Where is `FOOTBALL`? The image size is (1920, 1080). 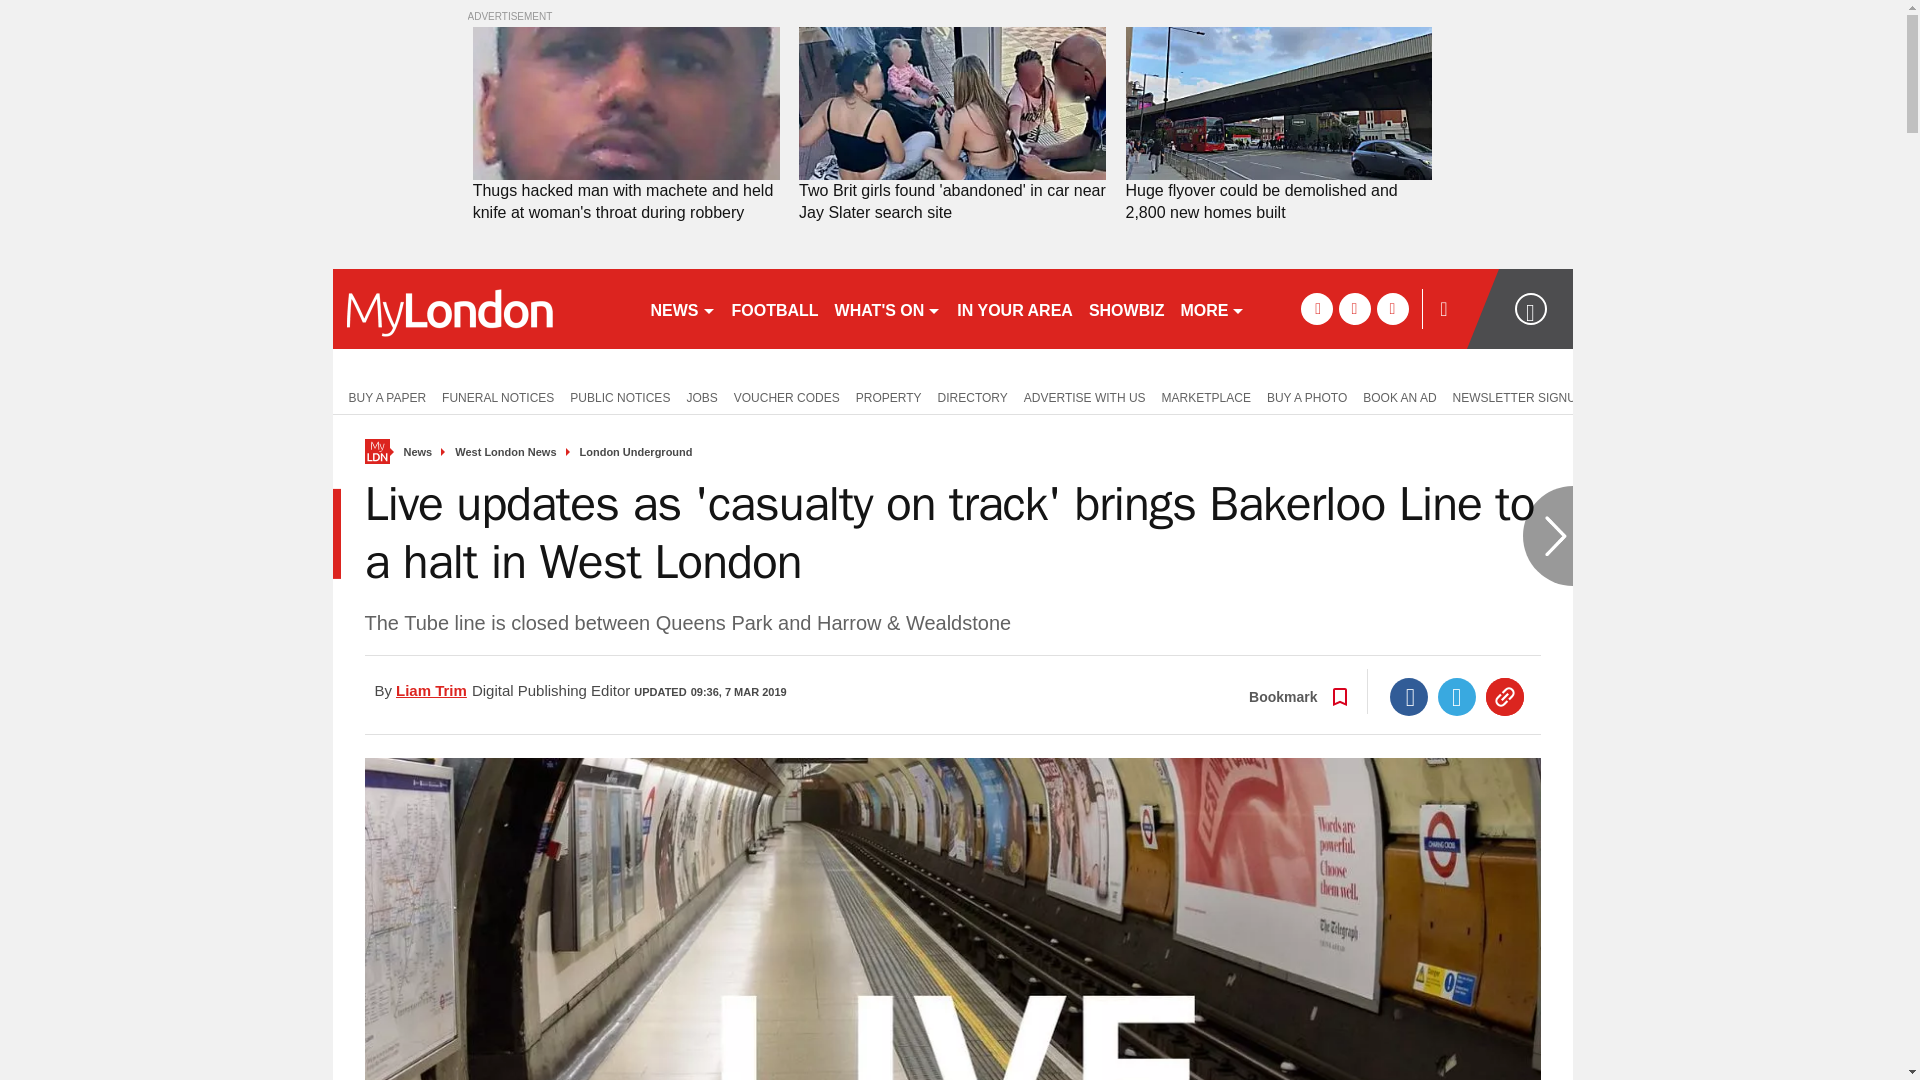 FOOTBALL is located at coordinates (775, 308).